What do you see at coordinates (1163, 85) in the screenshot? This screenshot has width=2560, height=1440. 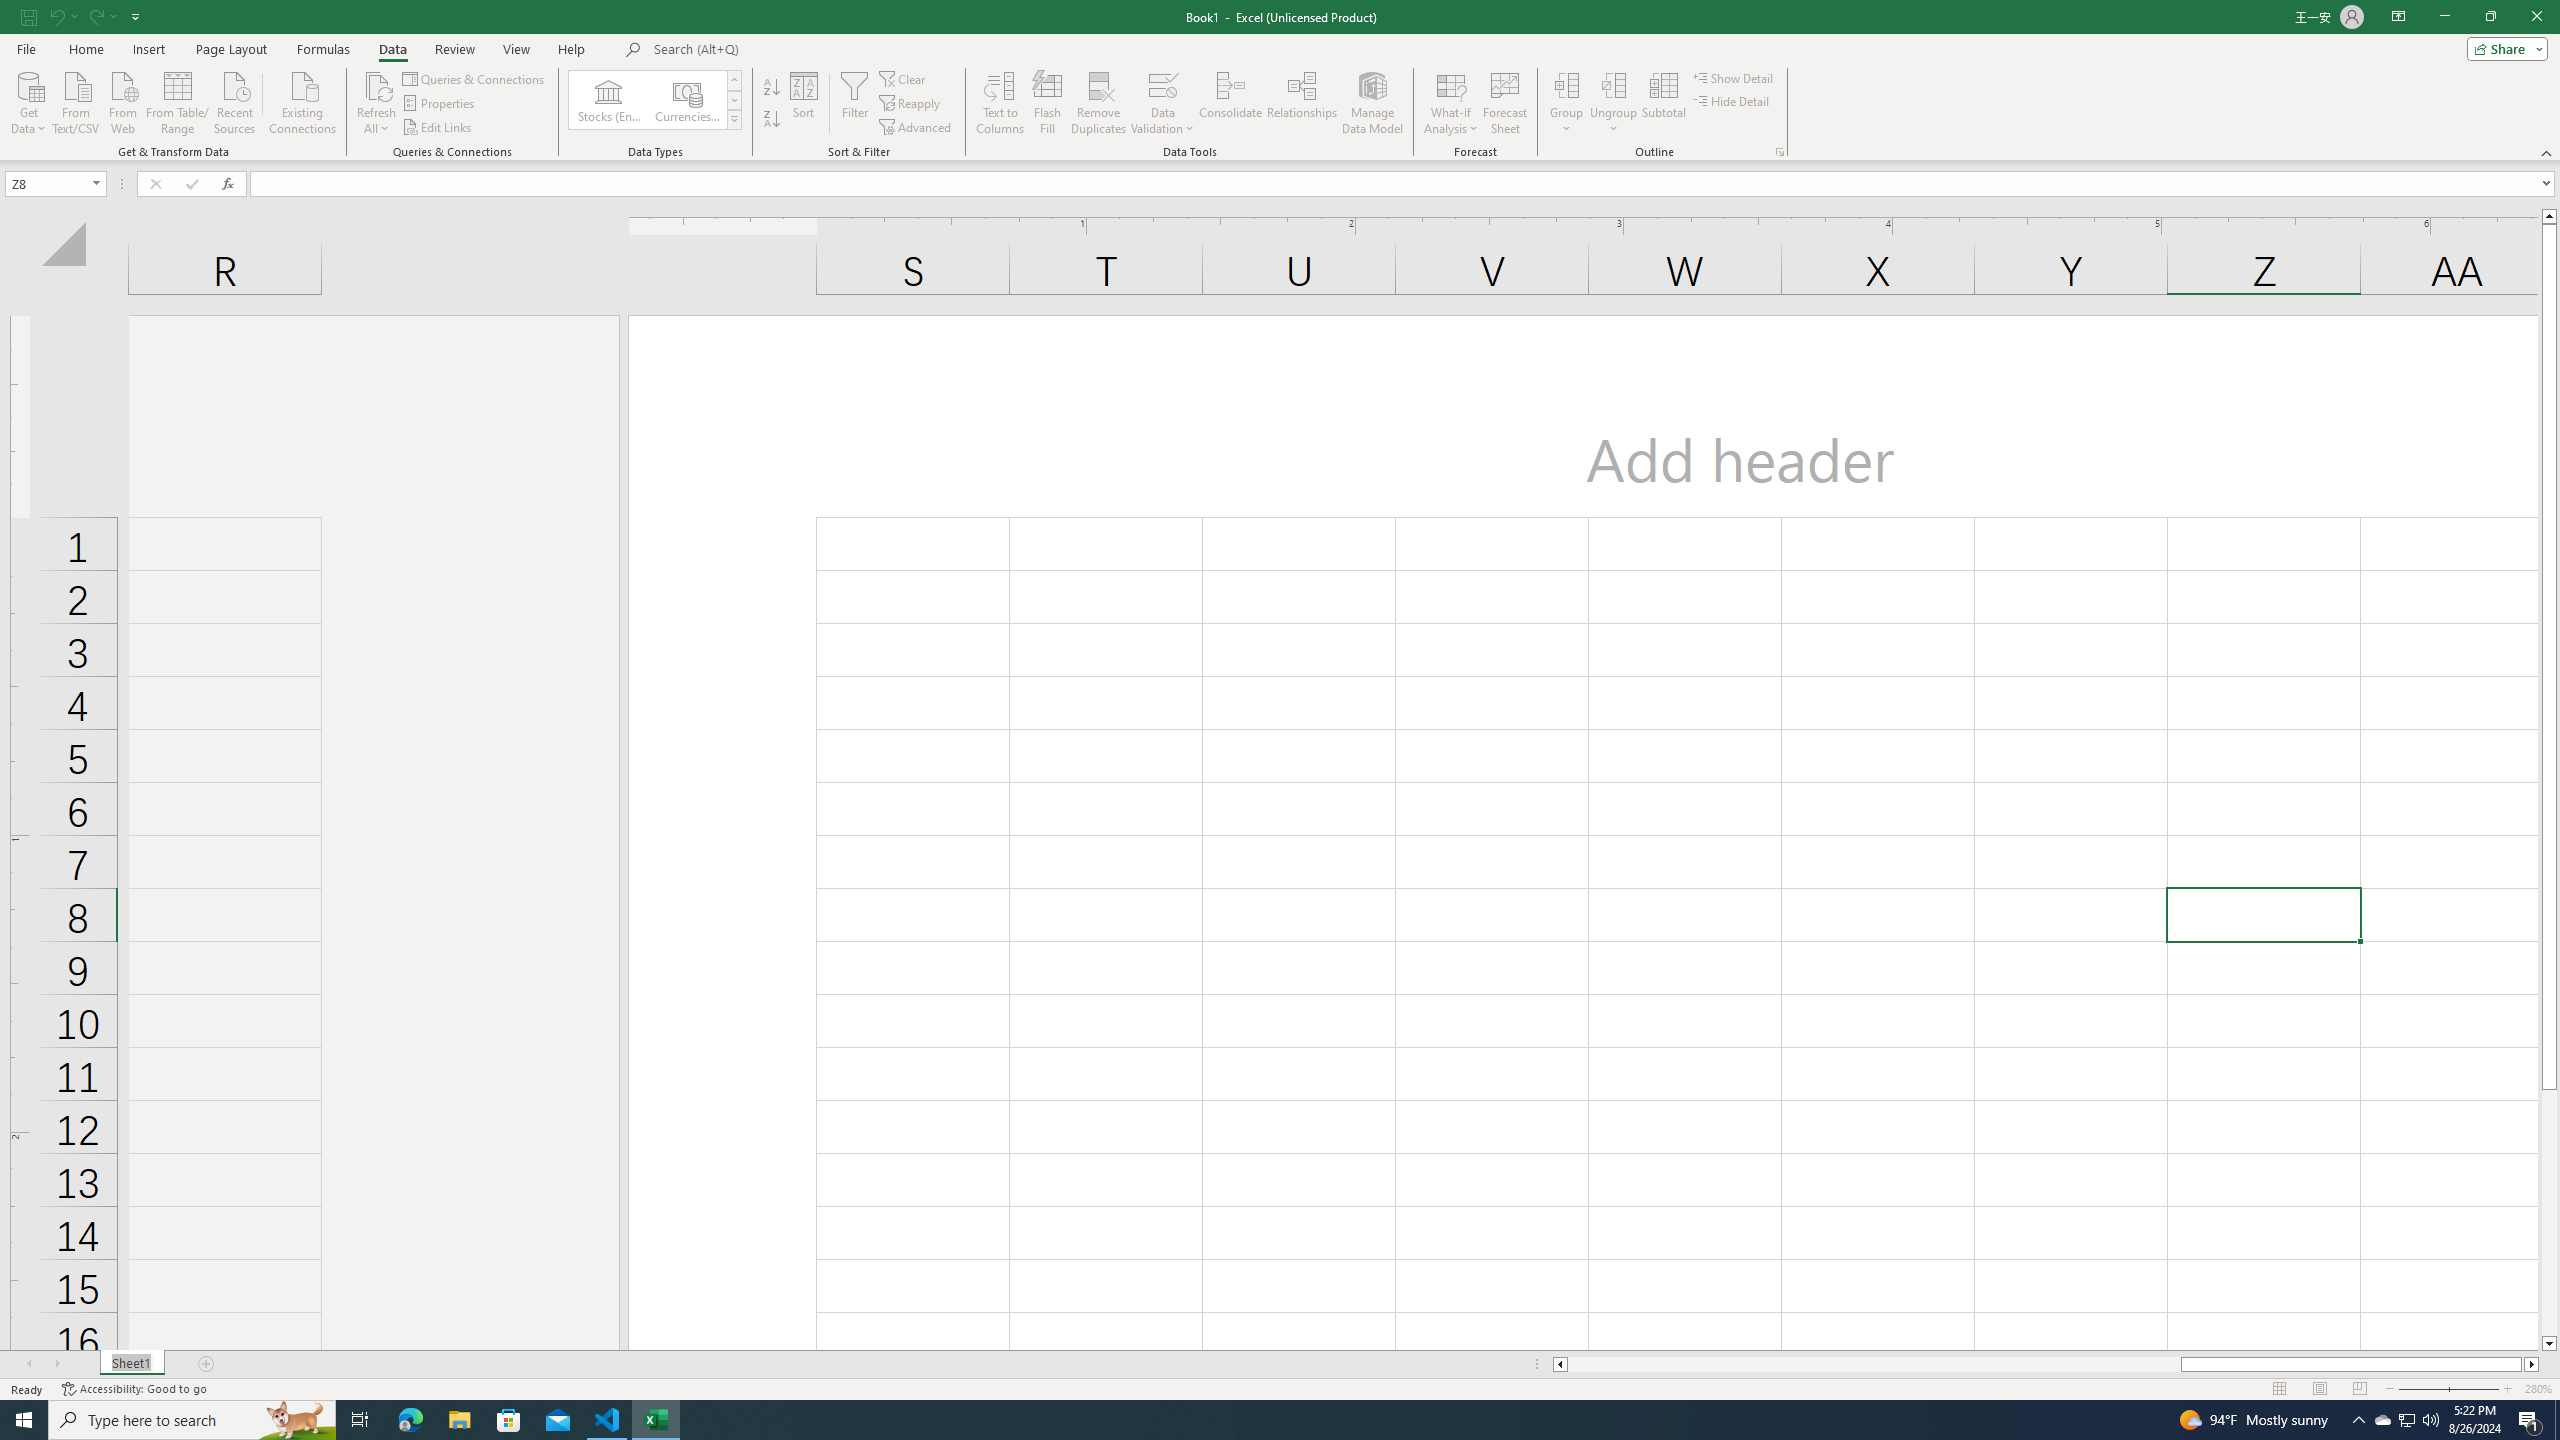 I see `Data Validation...` at bounding box center [1163, 85].